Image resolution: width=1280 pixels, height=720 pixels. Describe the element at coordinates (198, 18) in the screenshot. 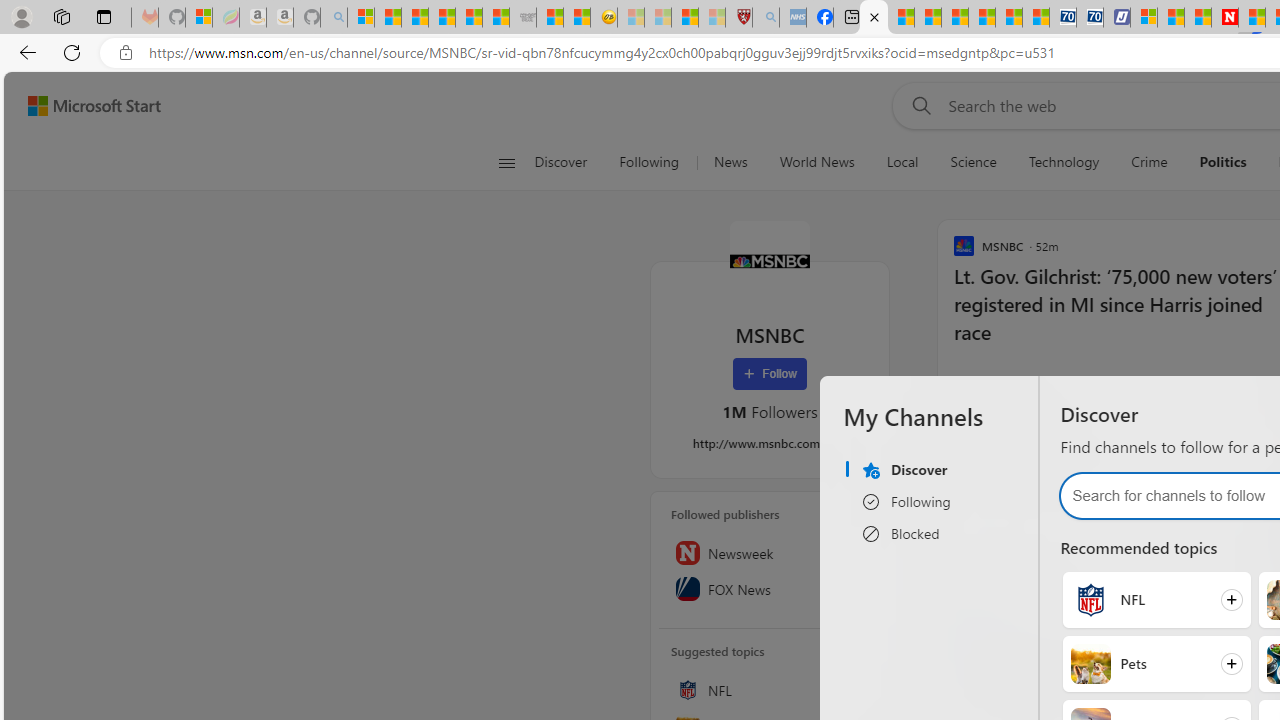

I see `Microsoft-Report a Concern to Bing` at that location.